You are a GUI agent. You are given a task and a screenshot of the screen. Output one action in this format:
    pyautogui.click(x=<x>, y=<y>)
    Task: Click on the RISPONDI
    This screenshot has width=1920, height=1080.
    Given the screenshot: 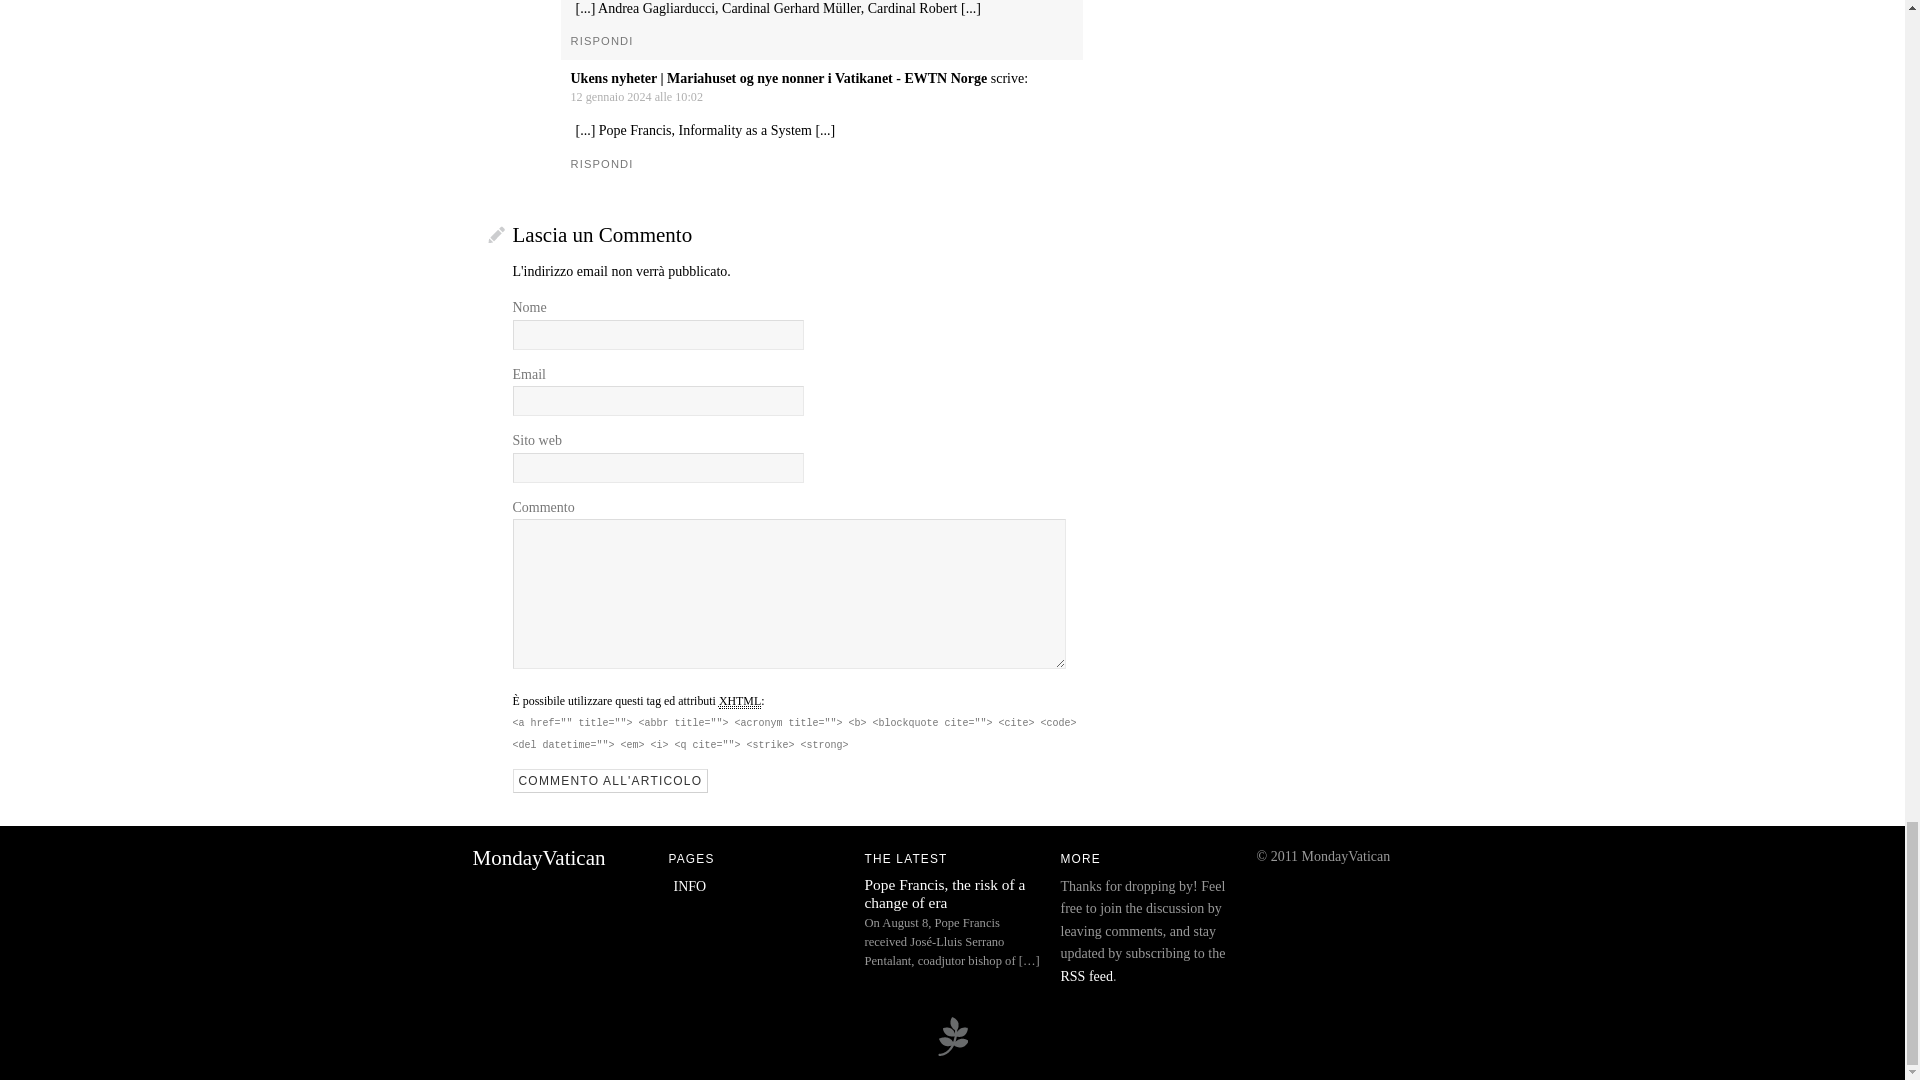 What is the action you would take?
    pyautogui.click(x=602, y=163)
    